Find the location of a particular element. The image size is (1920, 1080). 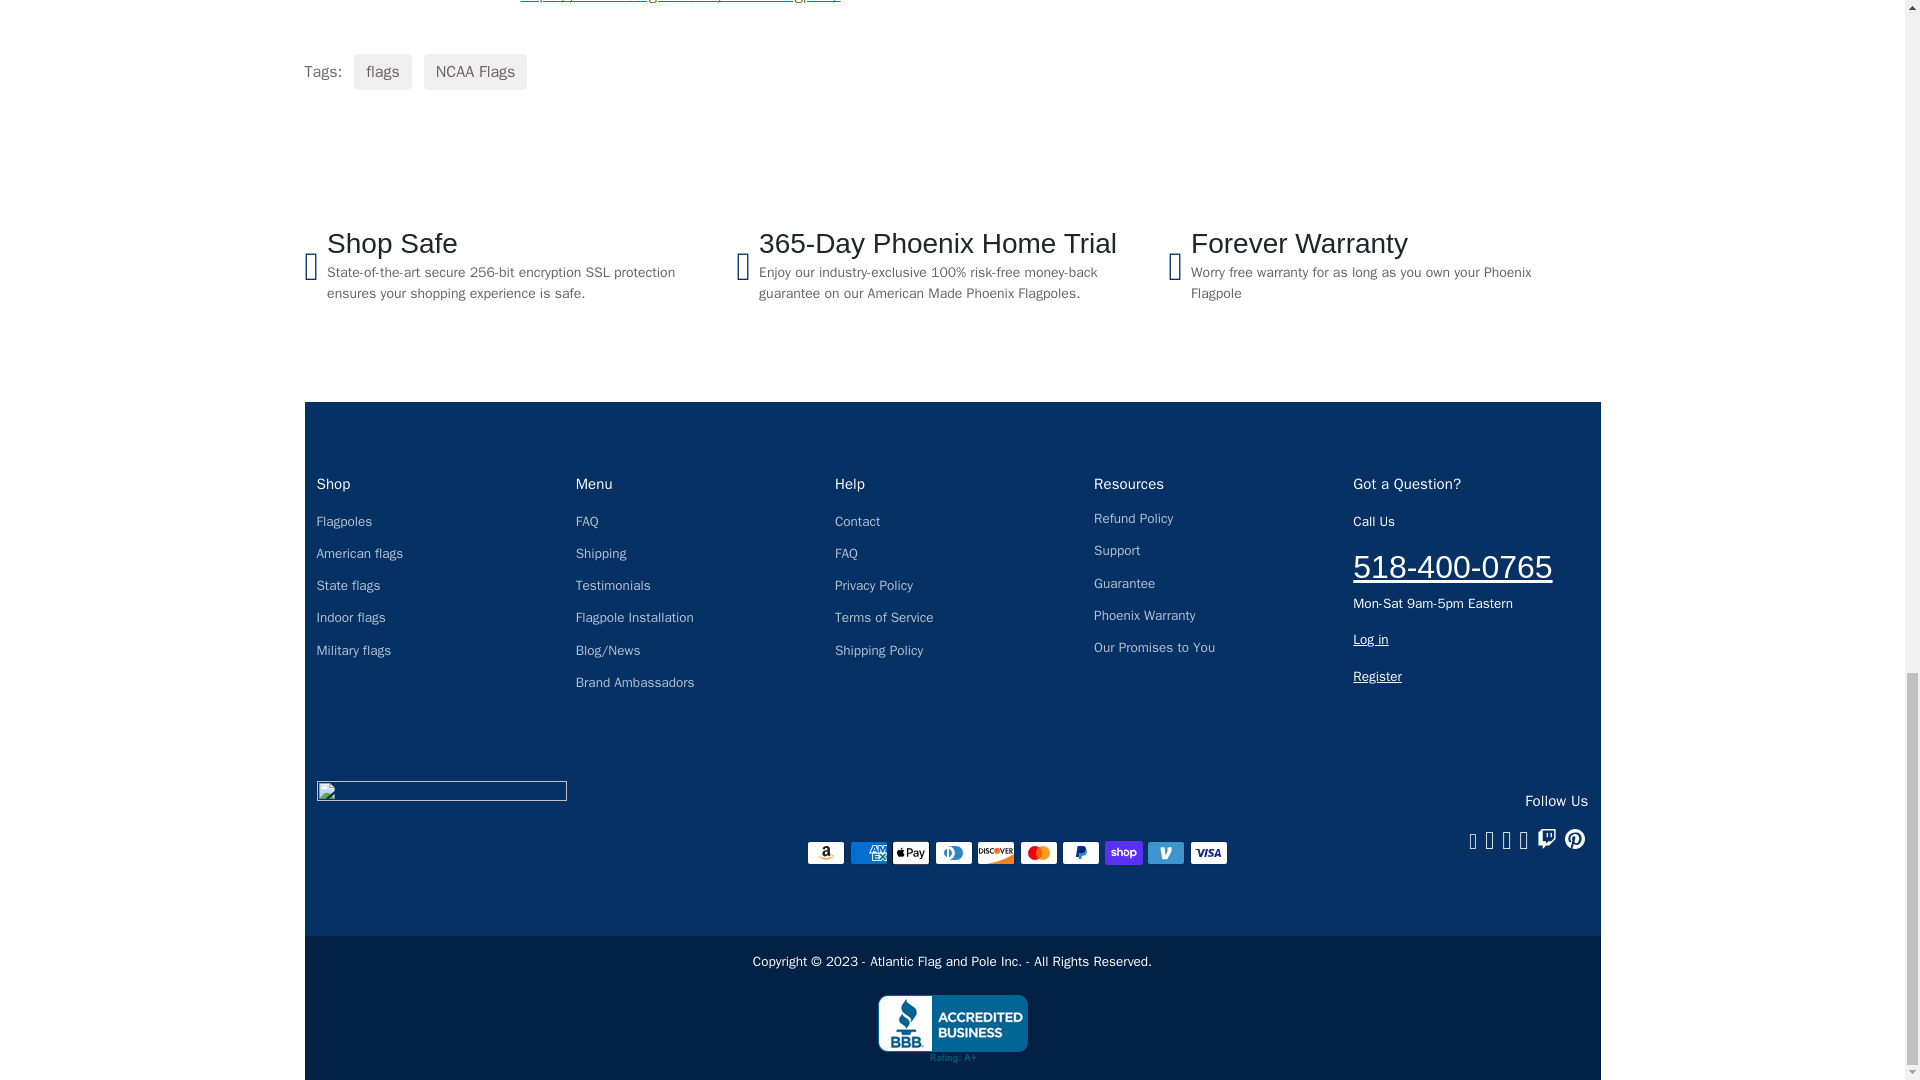

Amazon is located at coordinates (825, 853).